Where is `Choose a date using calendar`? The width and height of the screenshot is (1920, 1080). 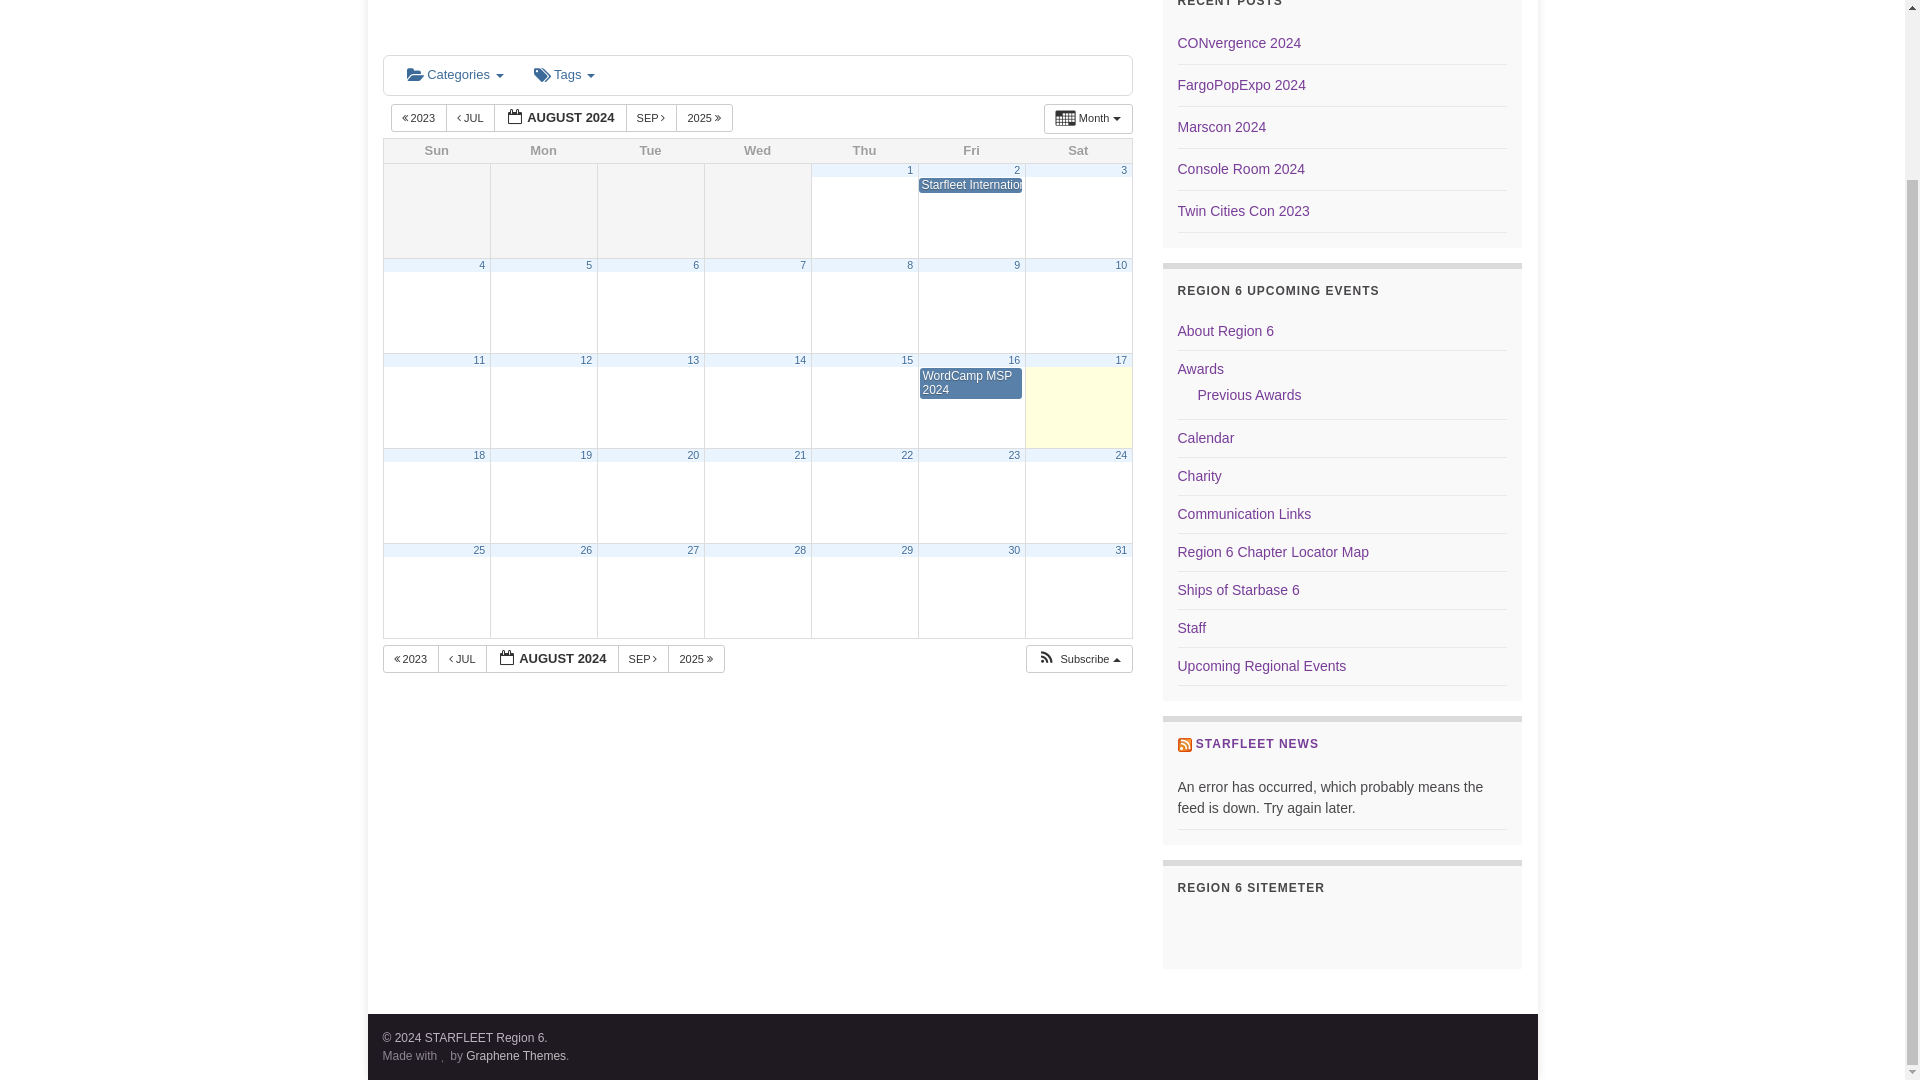 Choose a date using calendar is located at coordinates (552, 658).